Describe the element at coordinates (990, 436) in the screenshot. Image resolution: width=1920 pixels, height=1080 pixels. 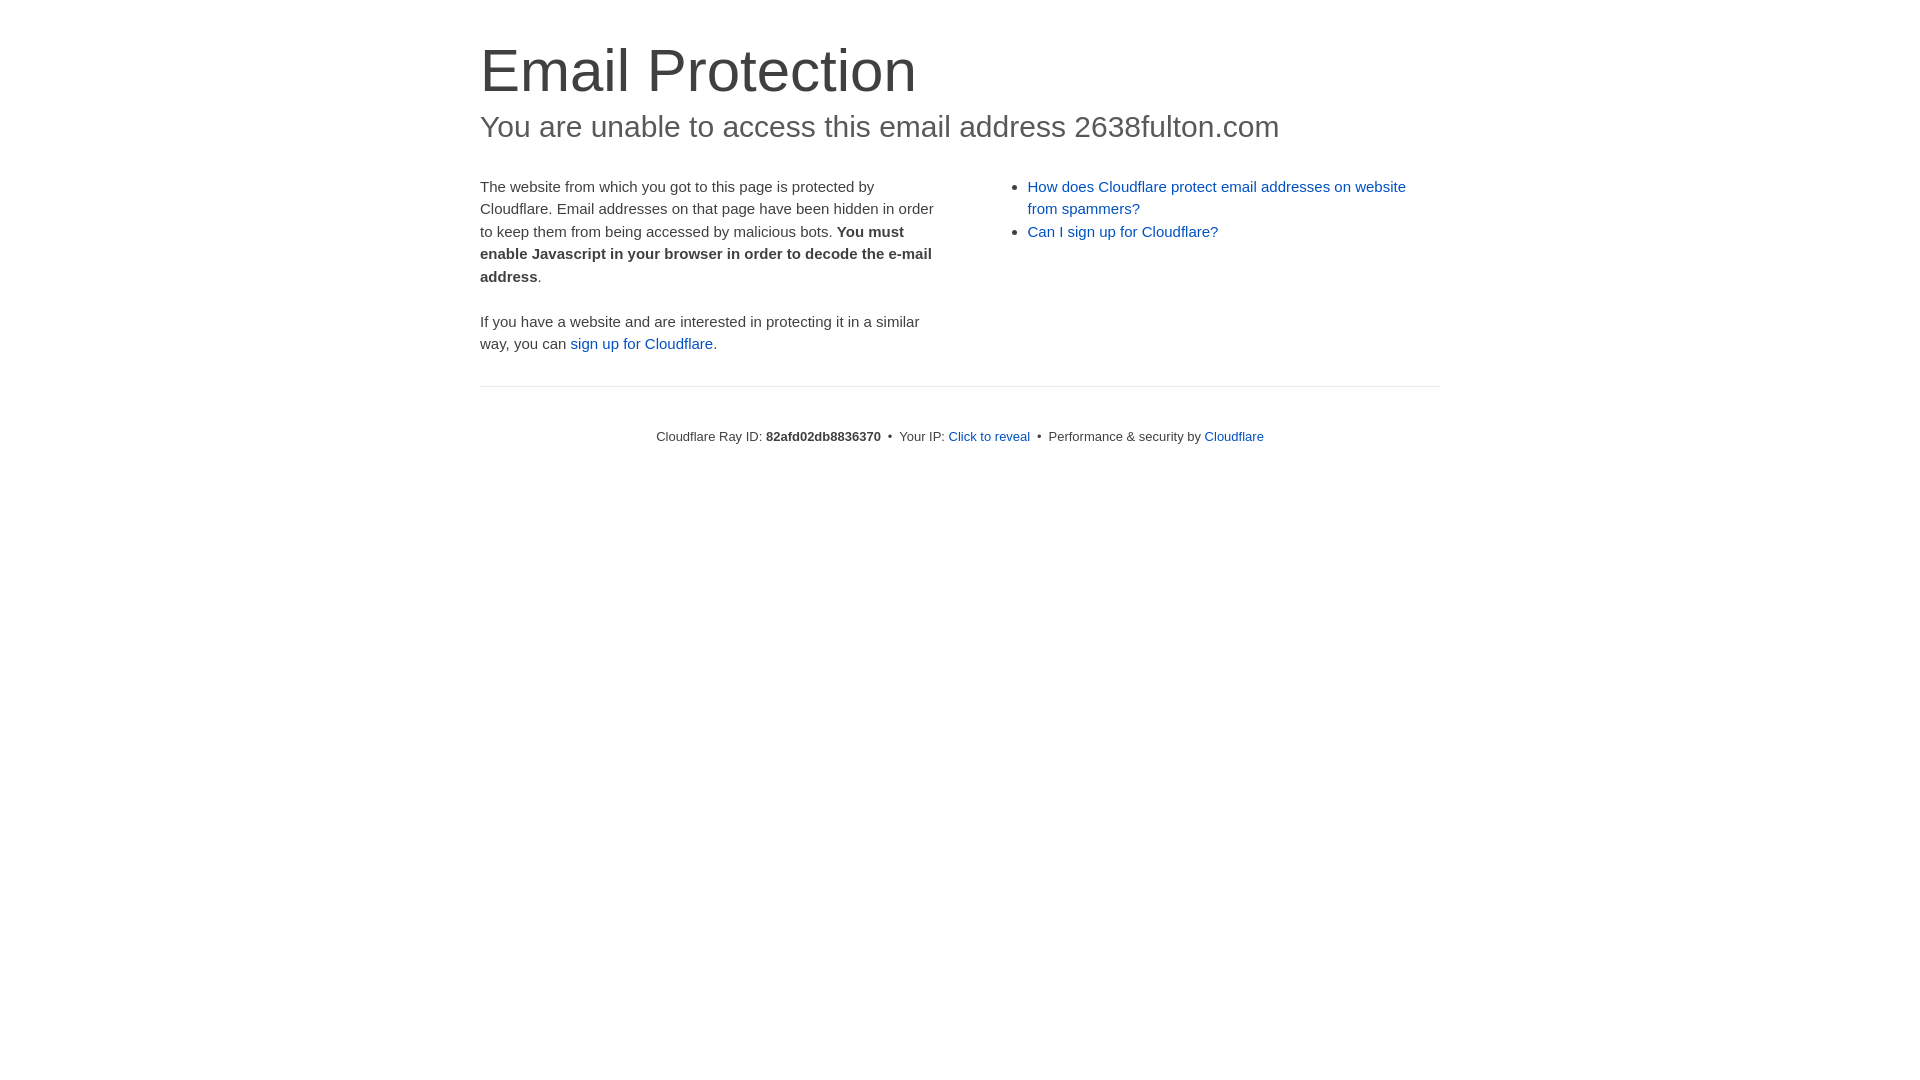
I see `Click to reveal` at that location.